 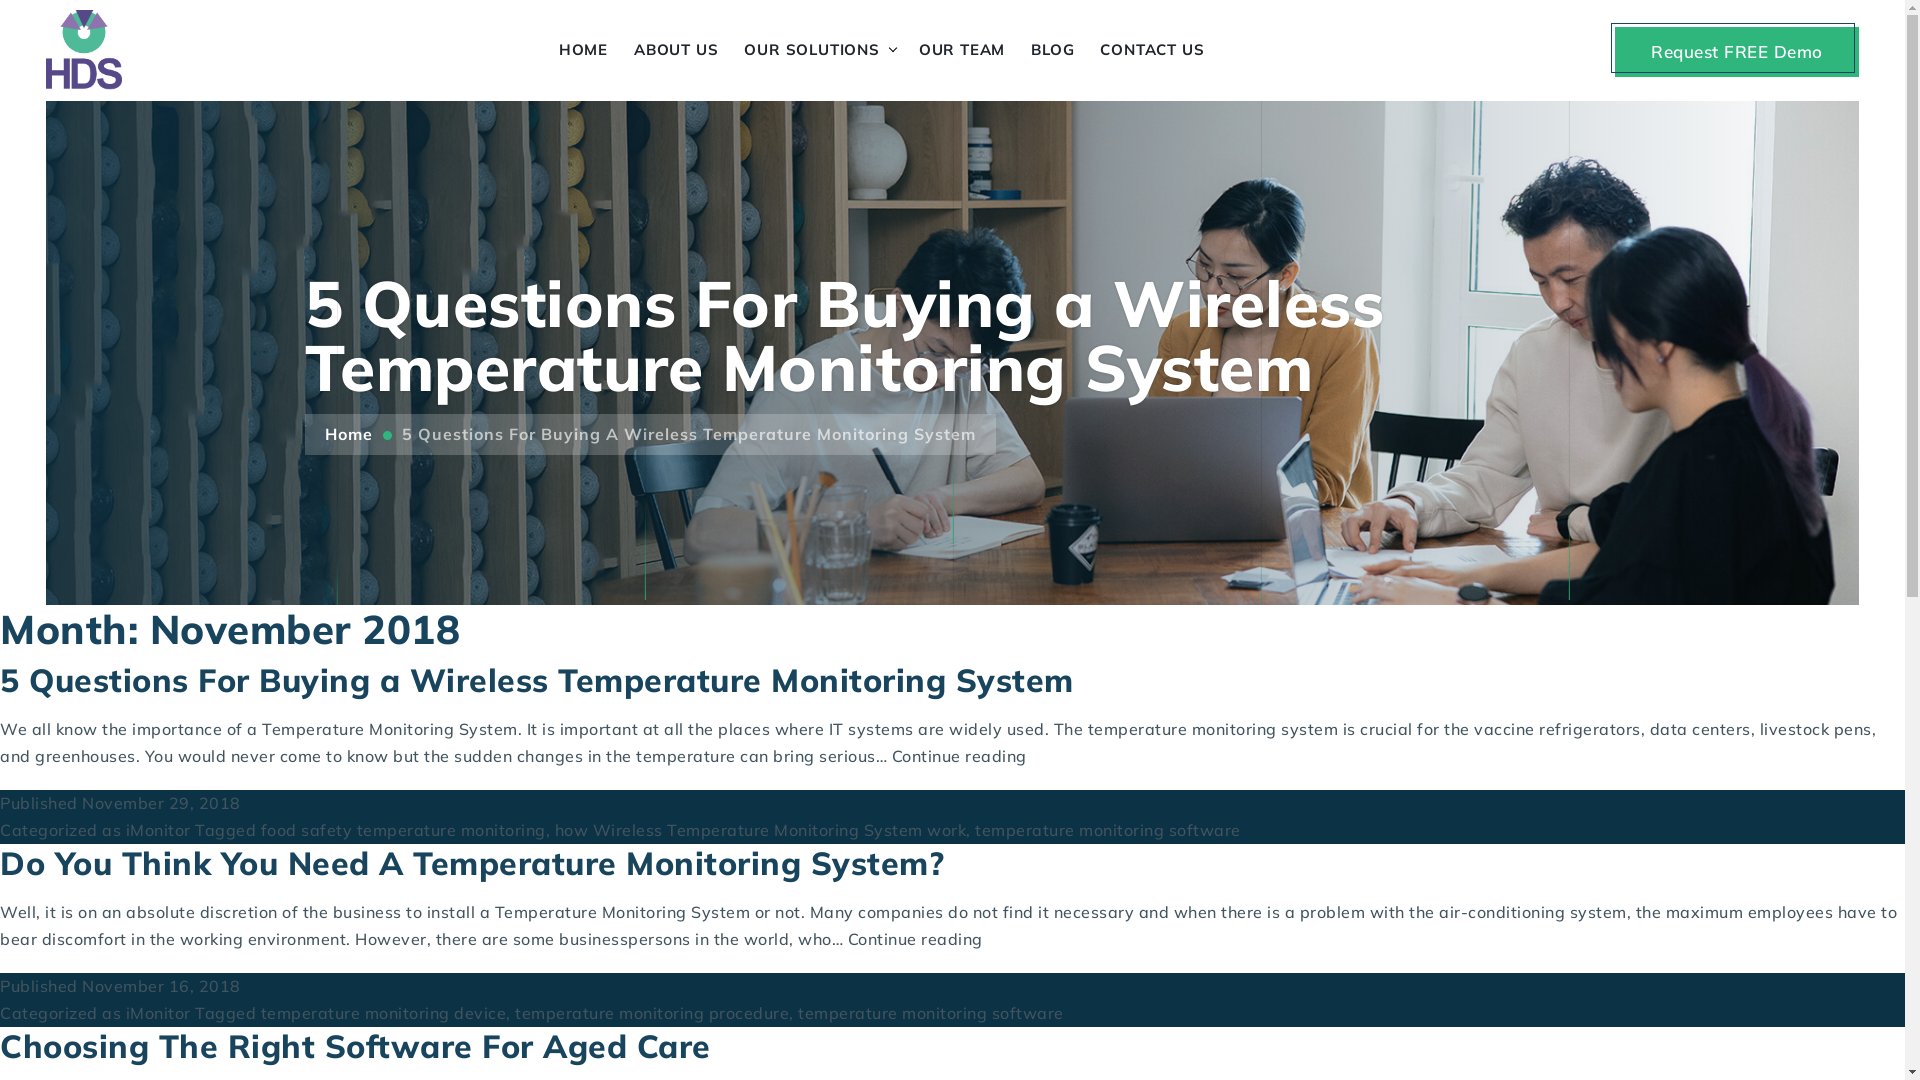 I want to click on Request FREE Demo, so click(x=1737, y=52).